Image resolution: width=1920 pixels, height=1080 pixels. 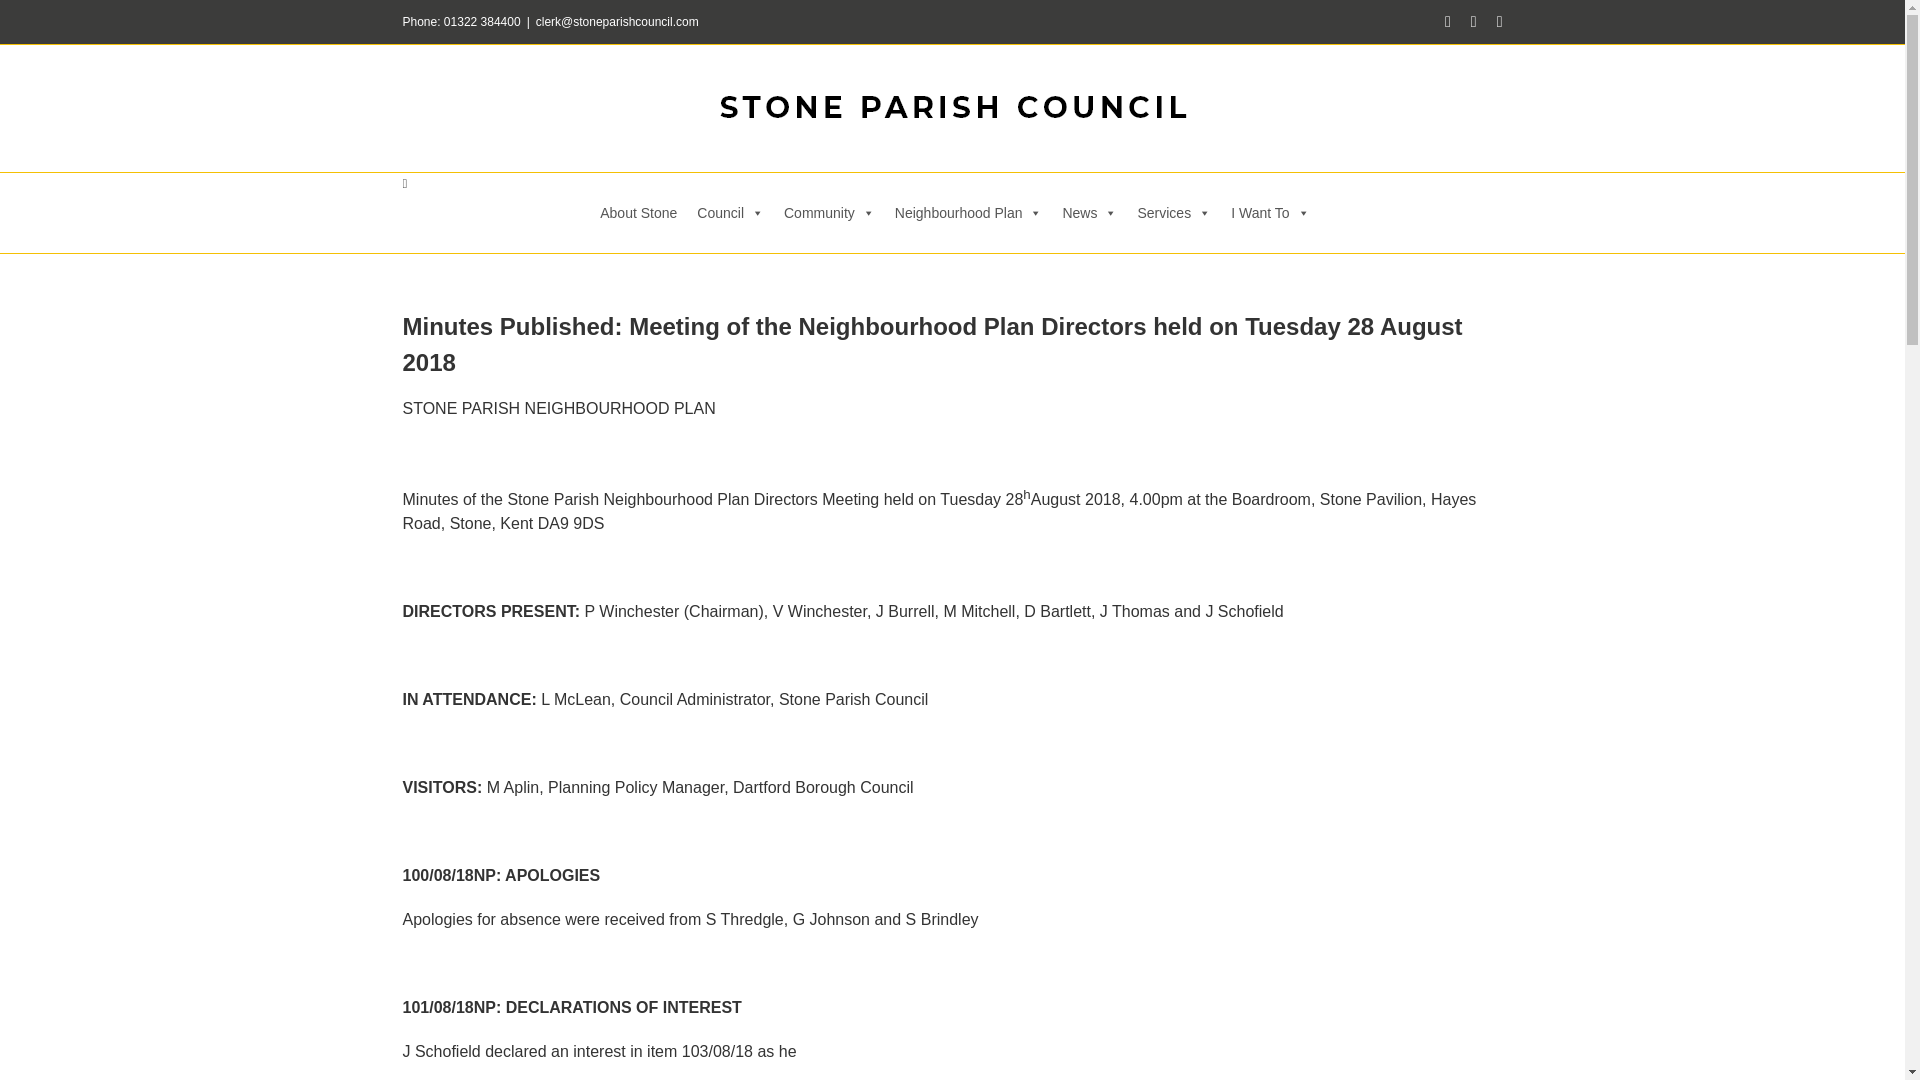 I want to click on Neighbourhood Plan, so click(x=968, y=212).